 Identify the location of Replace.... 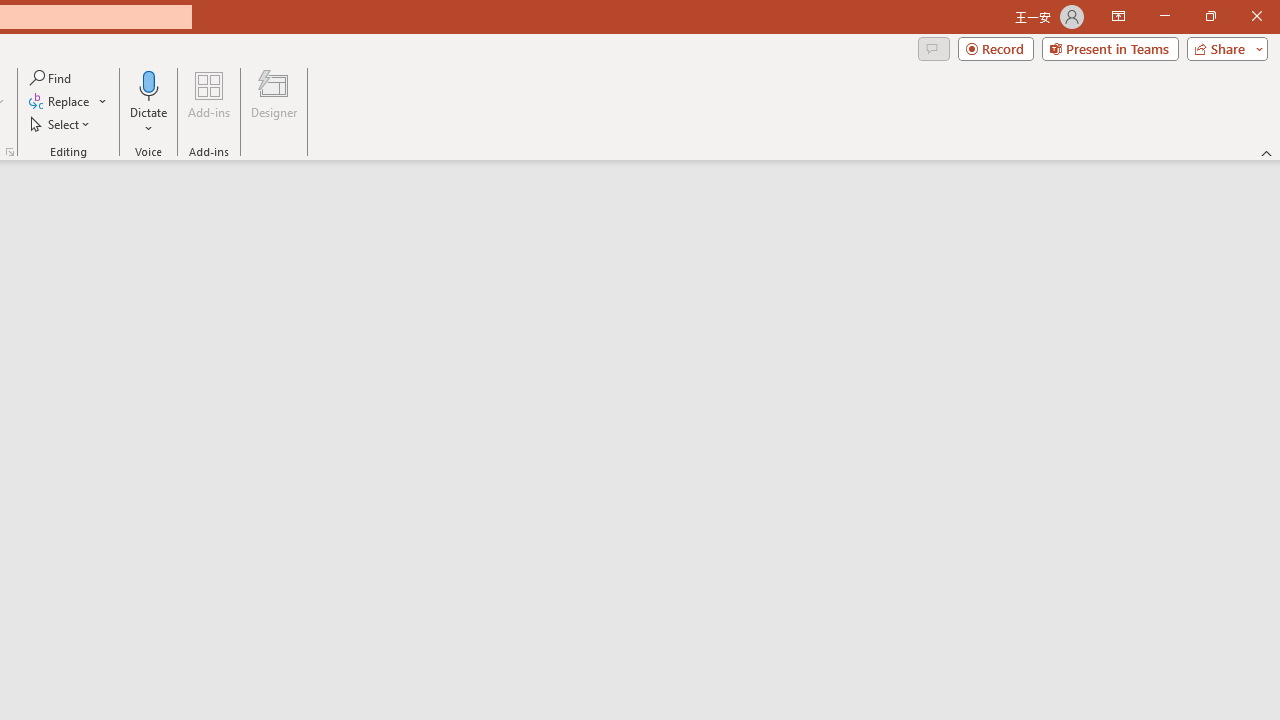
(60, 102).